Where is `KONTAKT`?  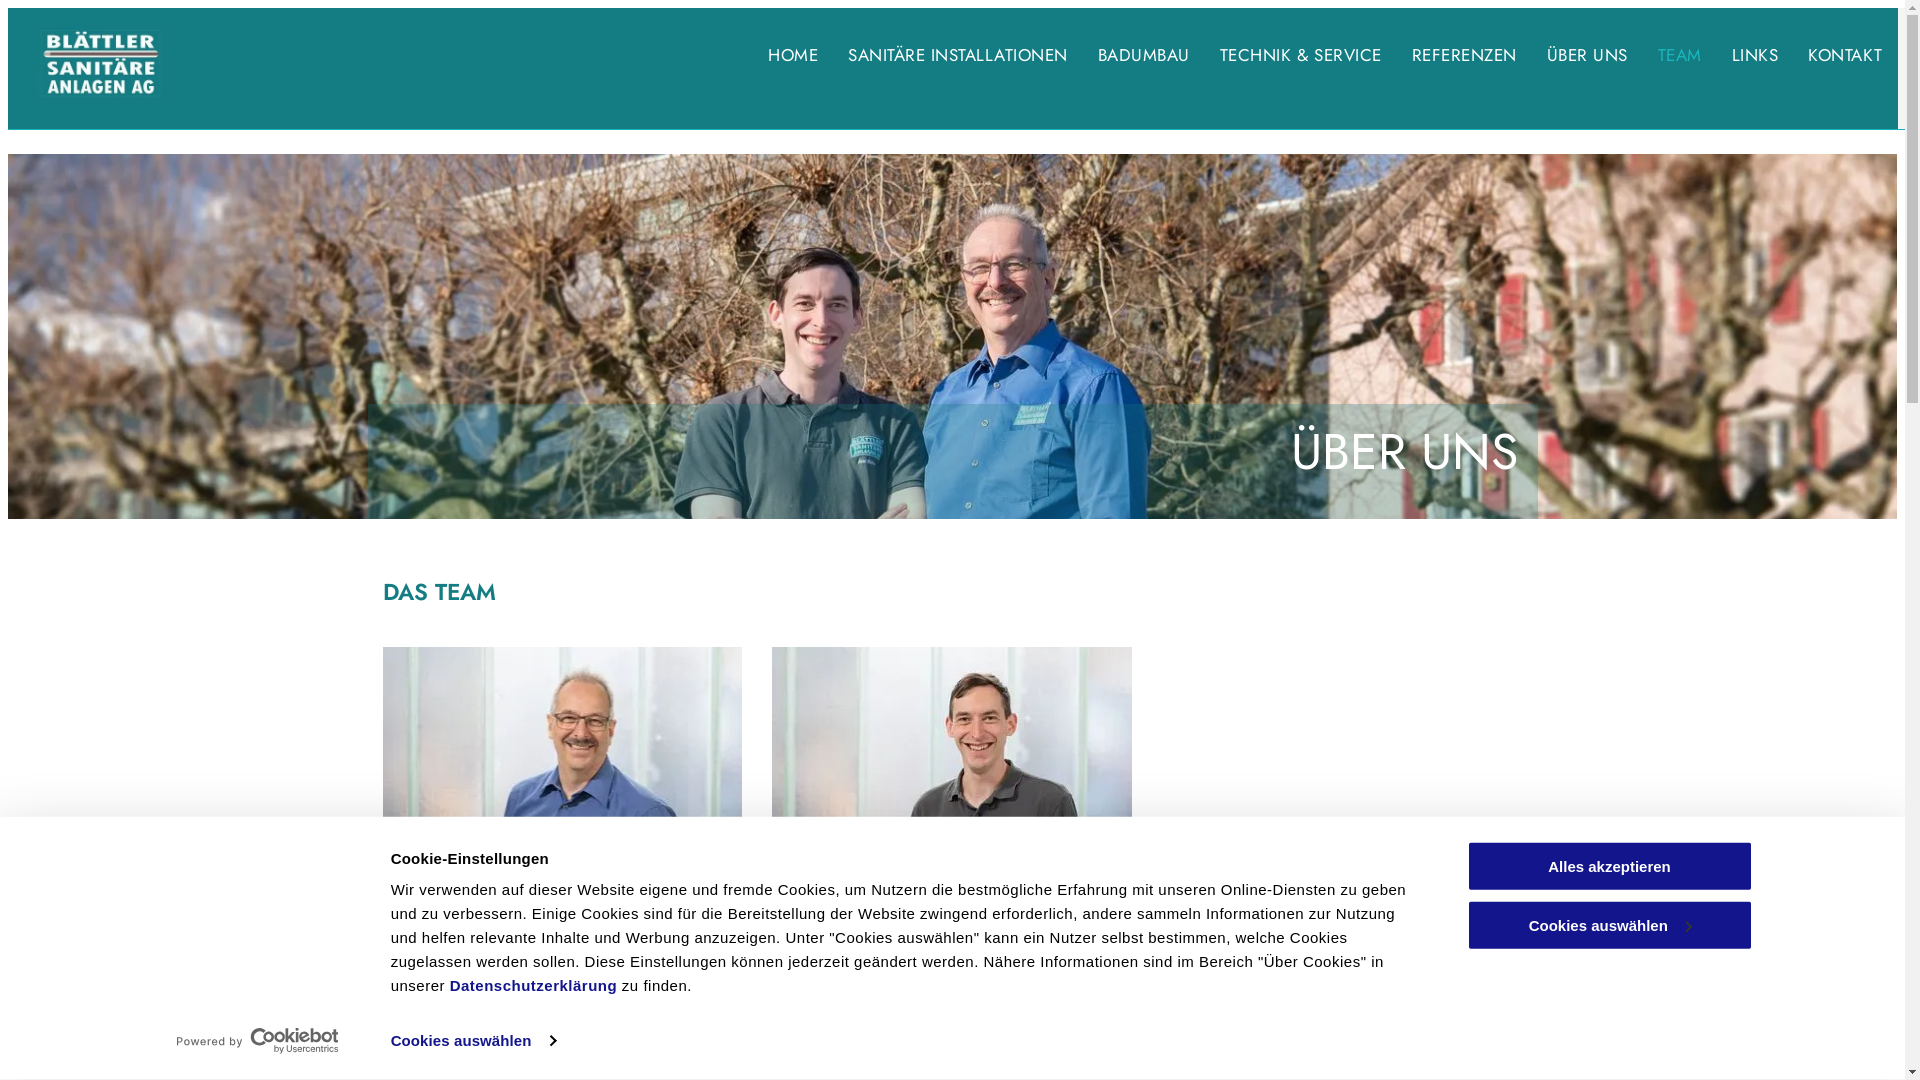
KONTAKT is located at coordinates (1846, 56).